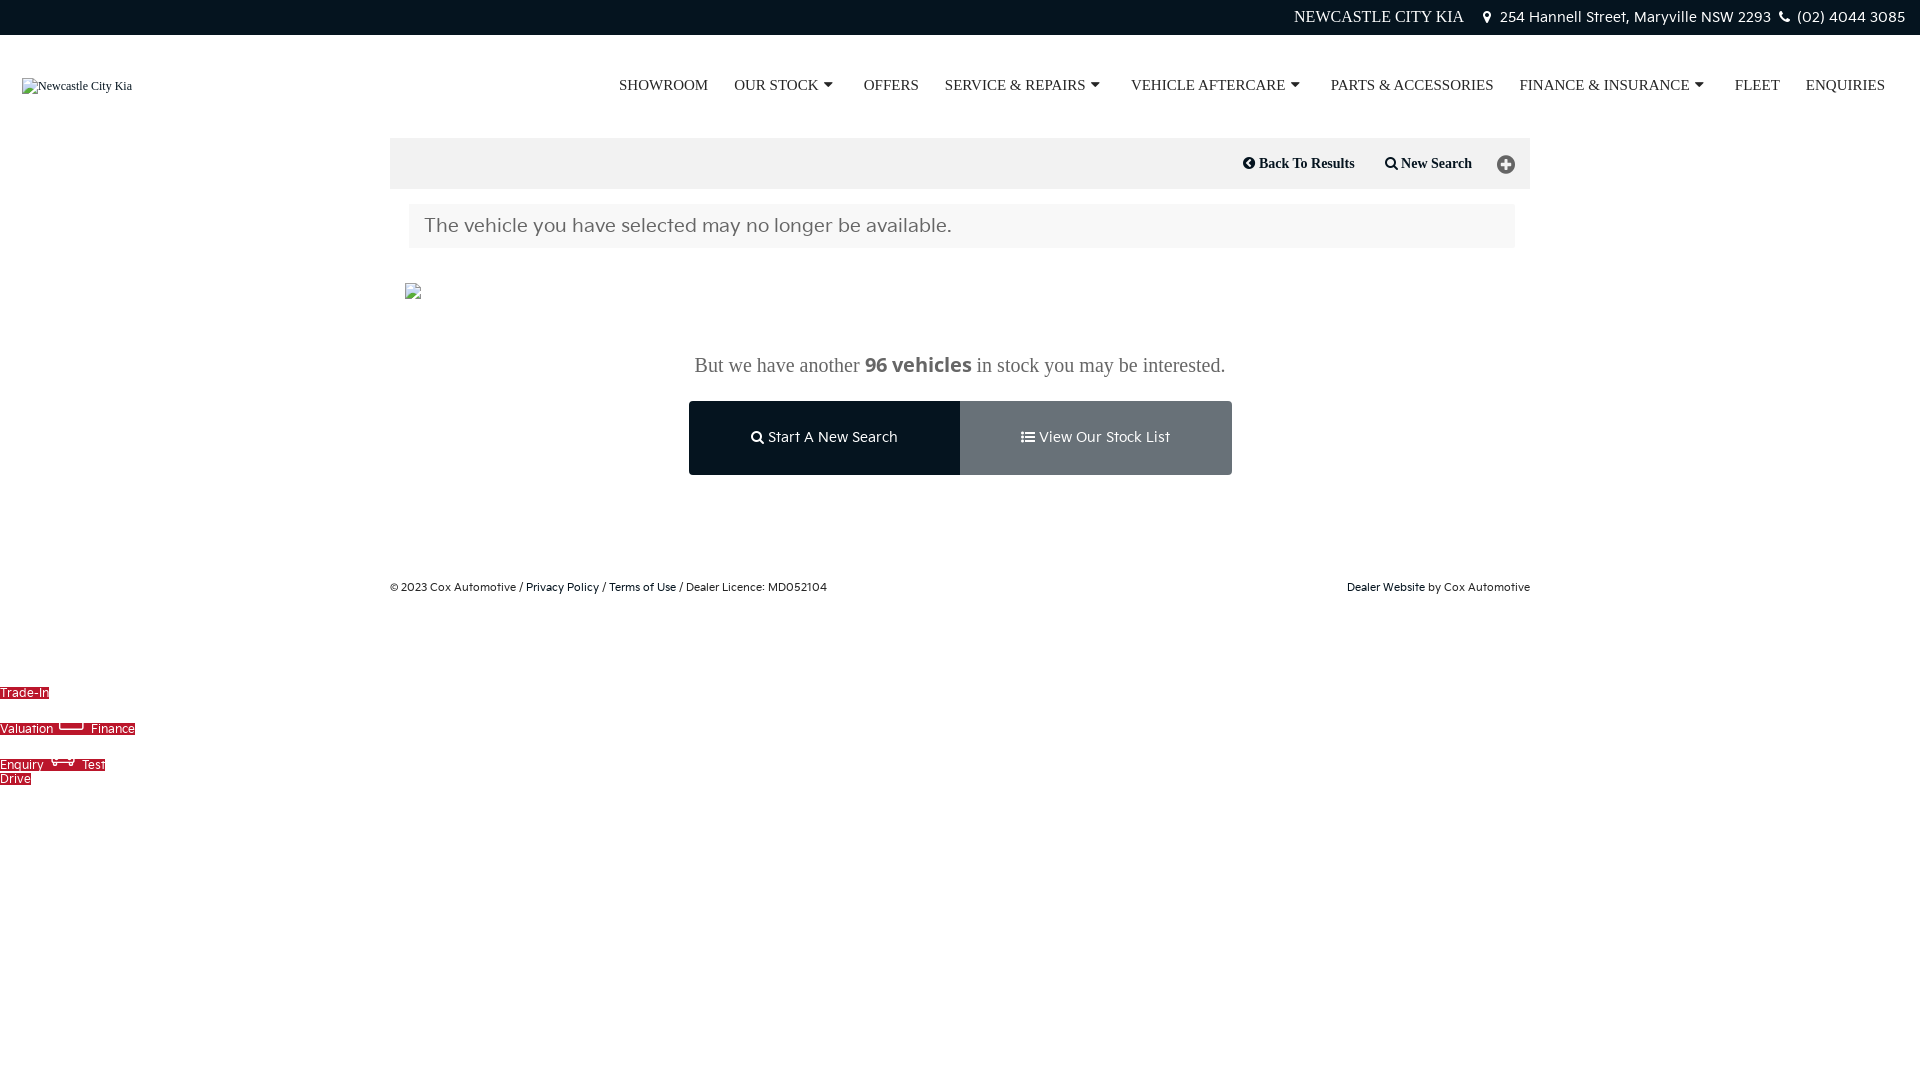 The height and width of the screenshot is (1080, 1920). I want to click on VEHICLE AFTERCARE, so click(1218, 85).